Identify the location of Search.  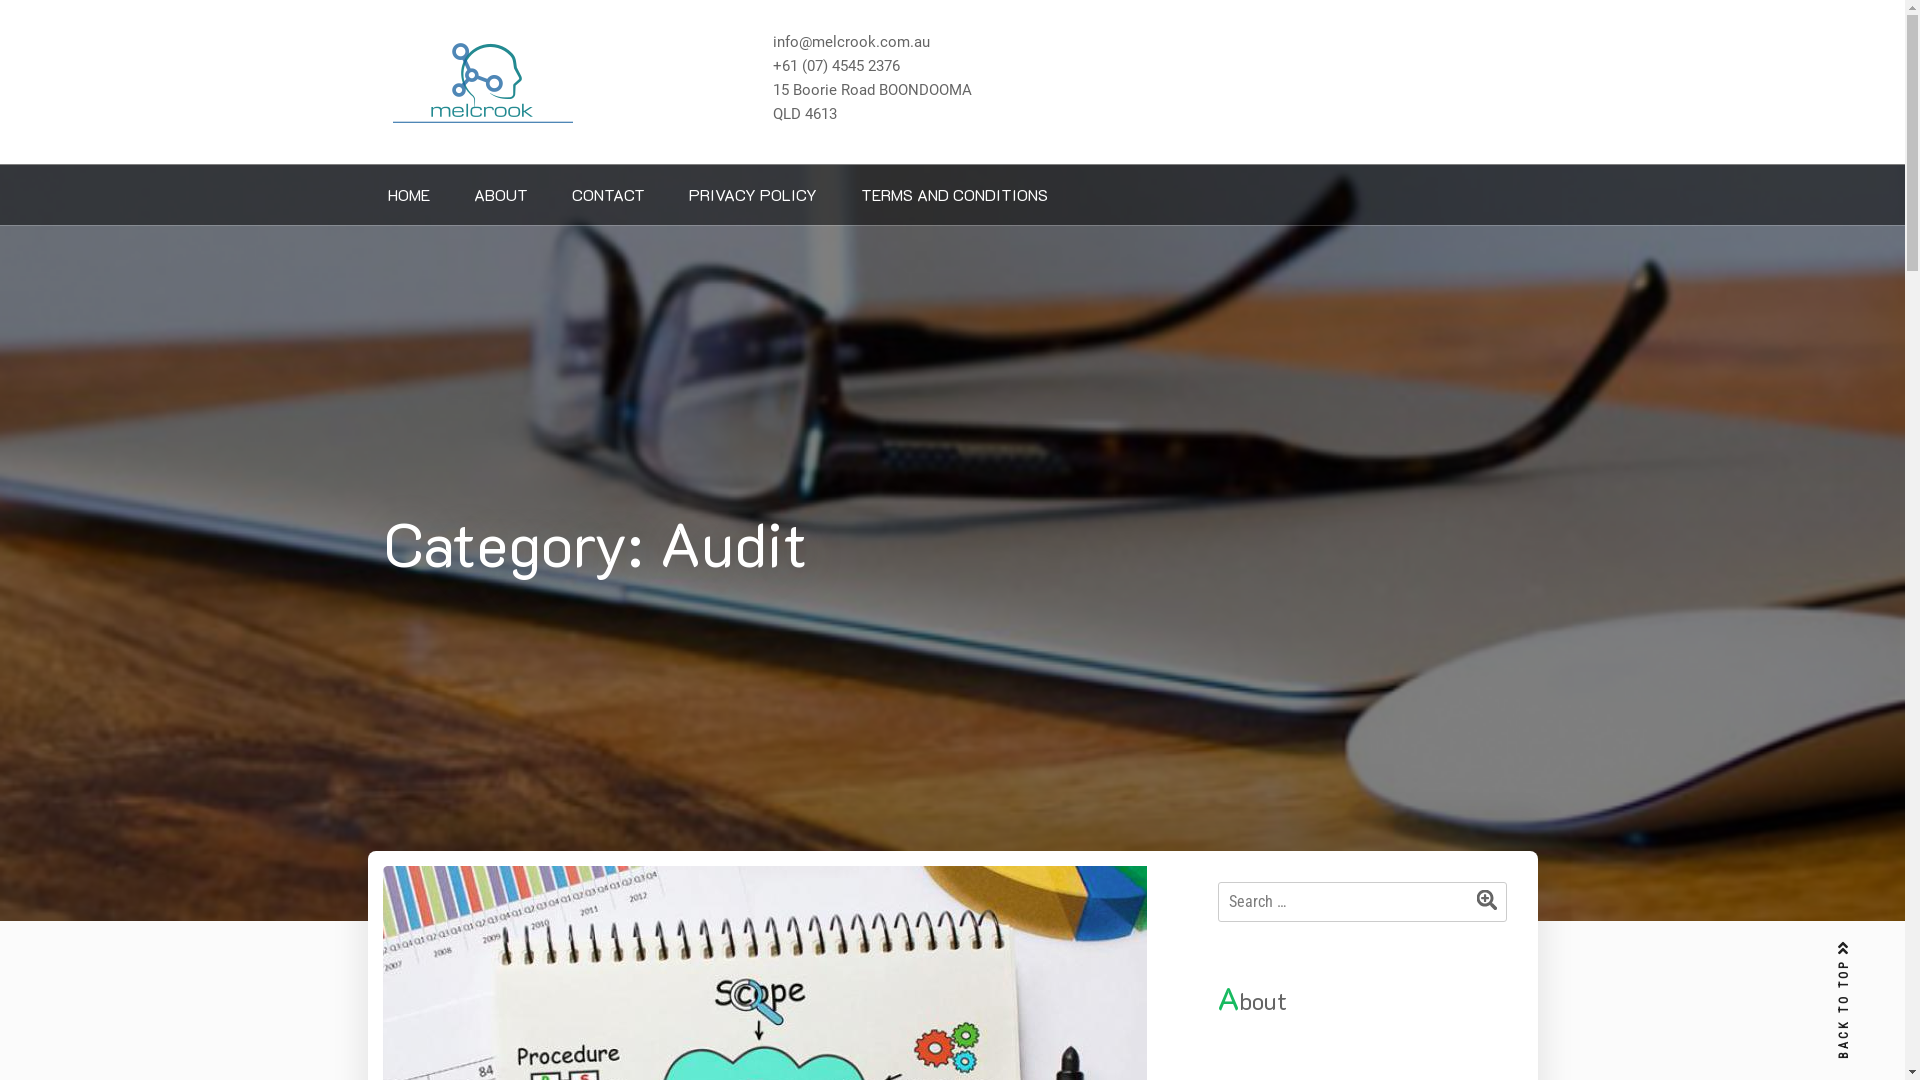
(1491, 903).